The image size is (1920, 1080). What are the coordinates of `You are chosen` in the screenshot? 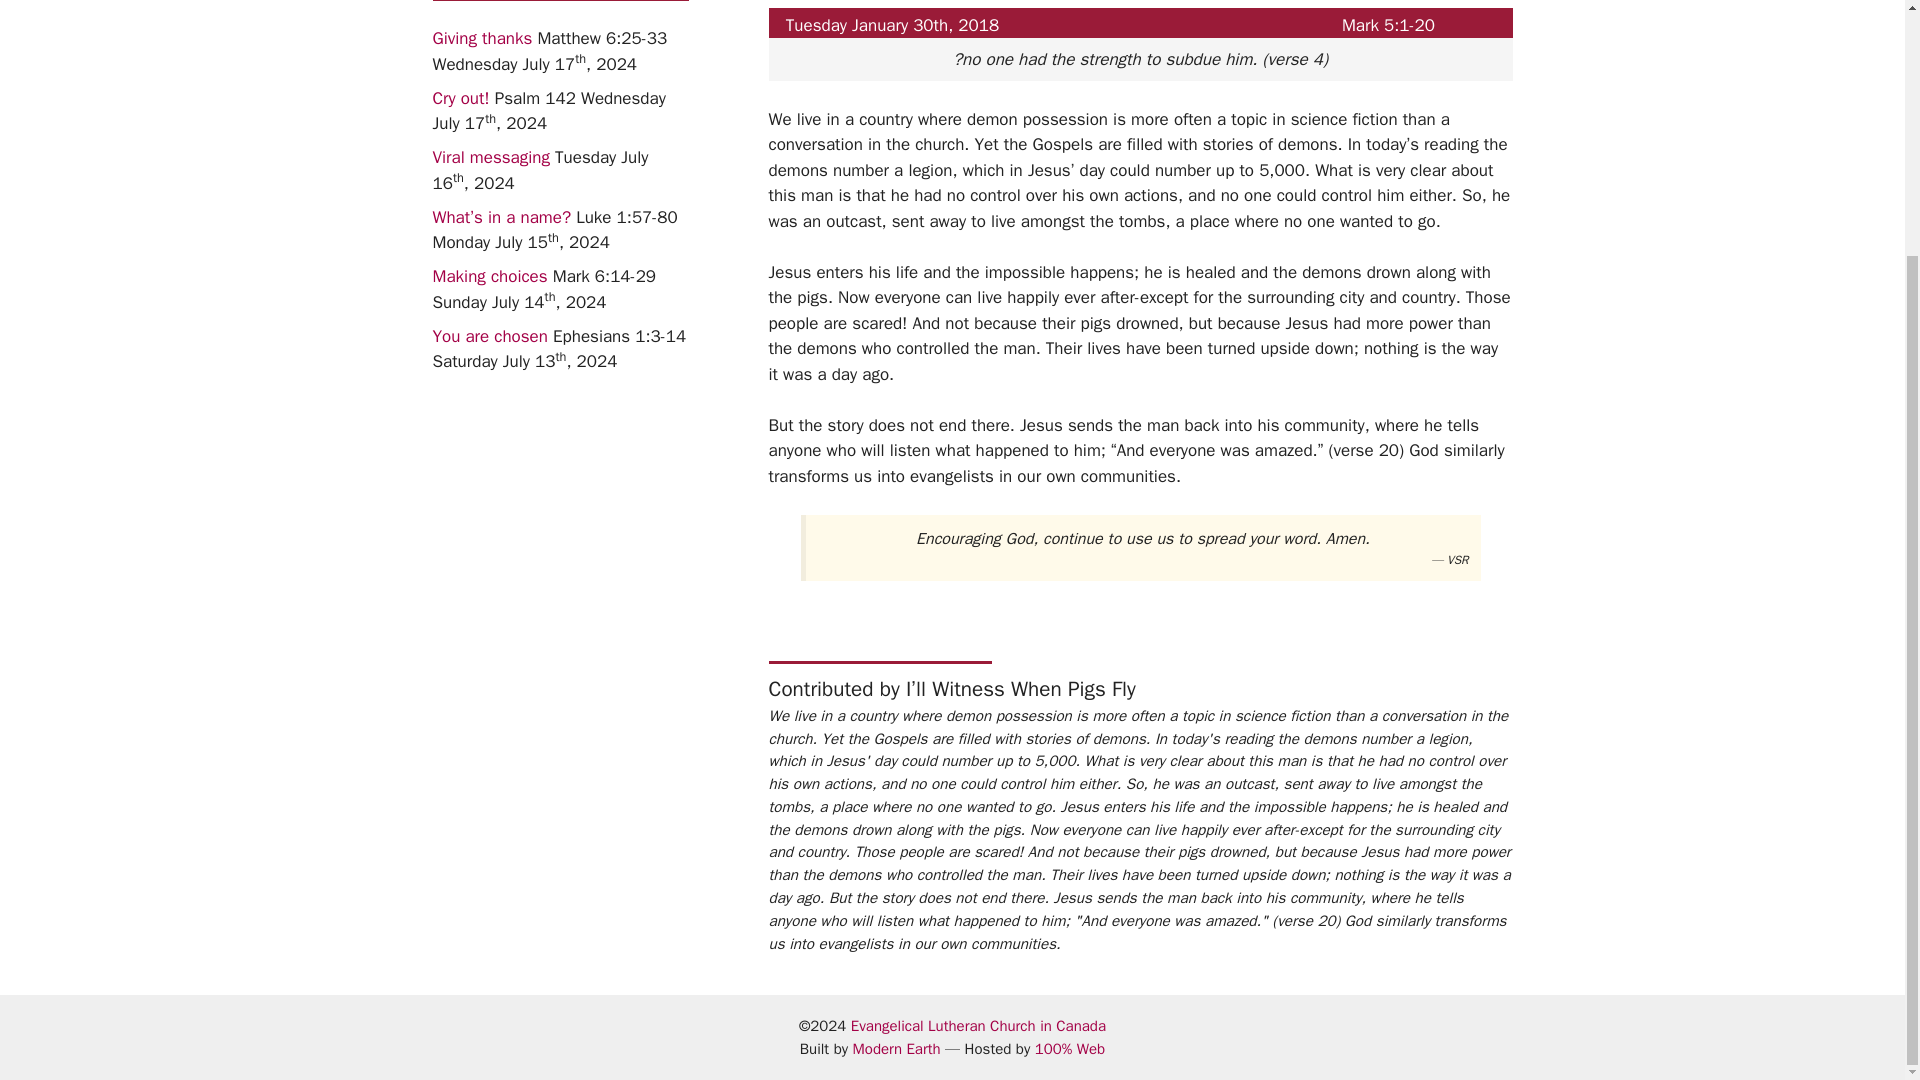 It's located at (490, 336).